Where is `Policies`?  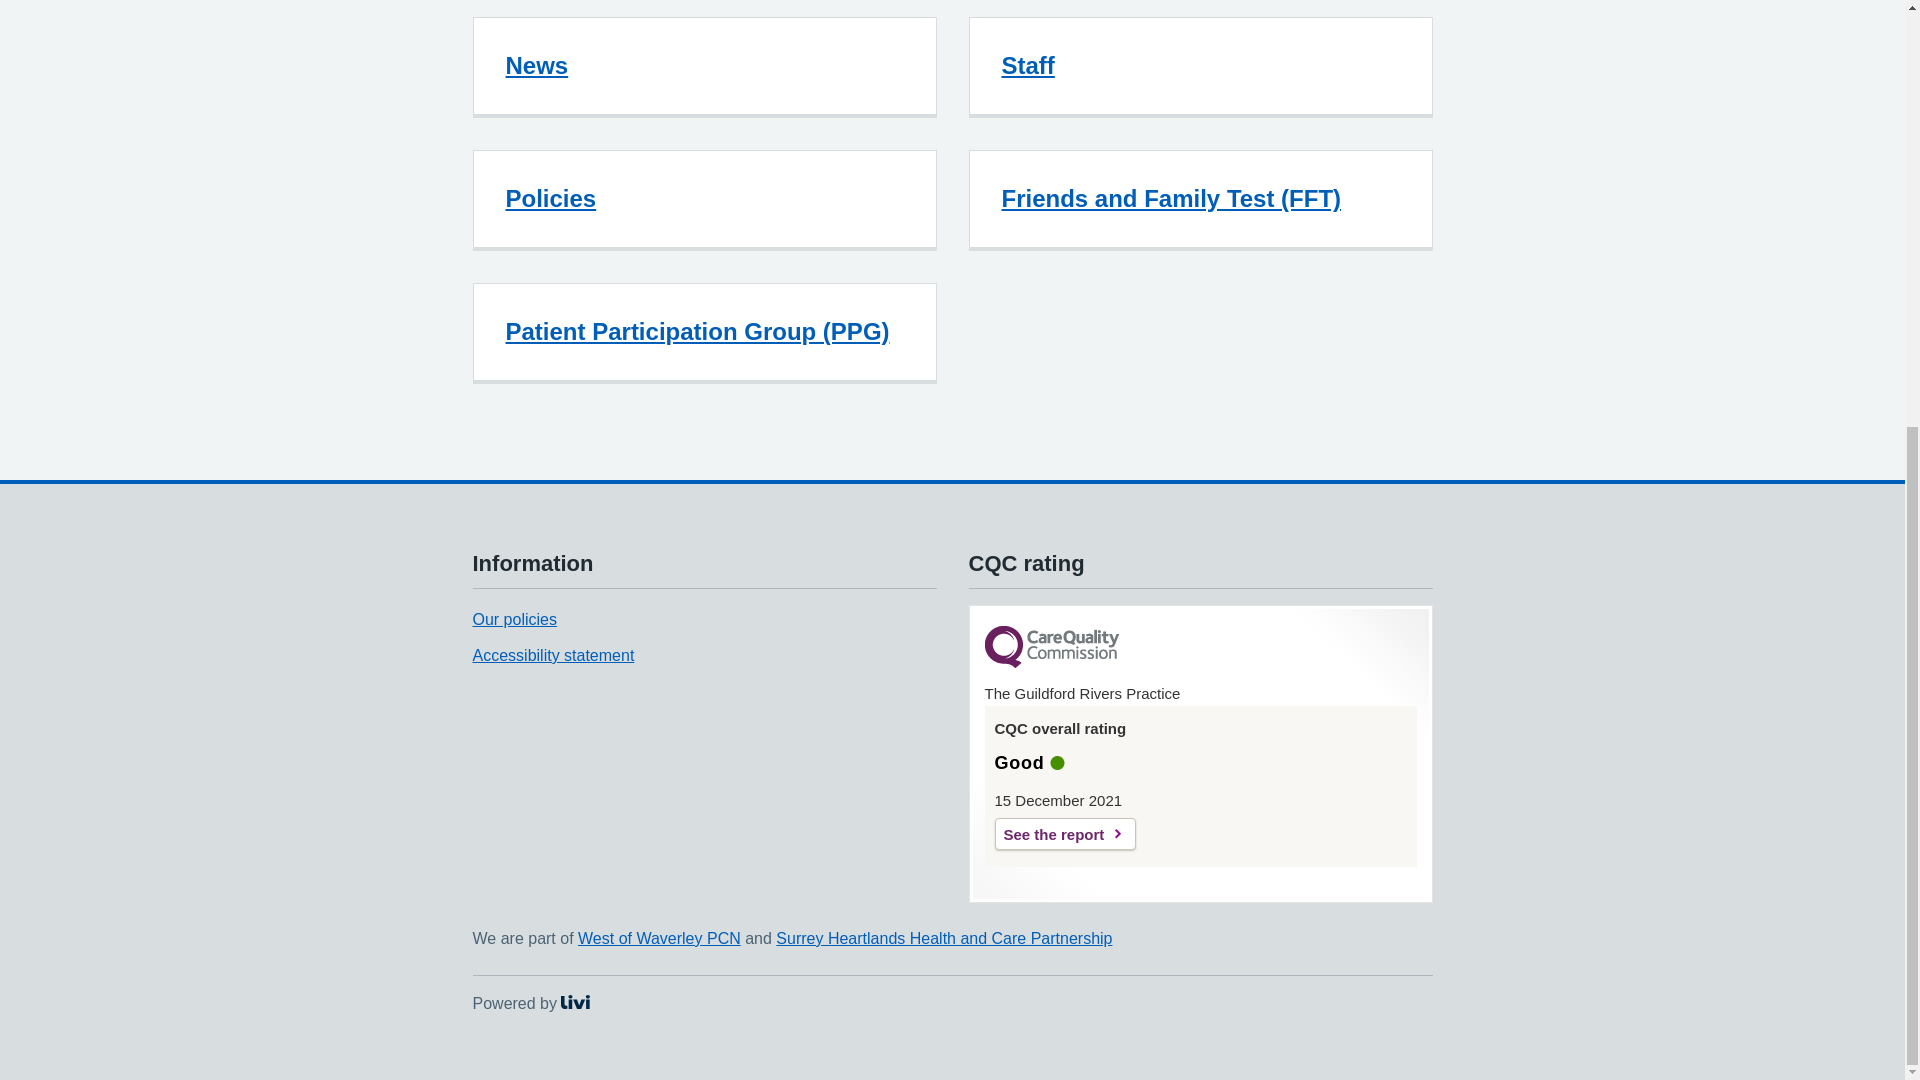 Policies is located at coordinates (552, 198).